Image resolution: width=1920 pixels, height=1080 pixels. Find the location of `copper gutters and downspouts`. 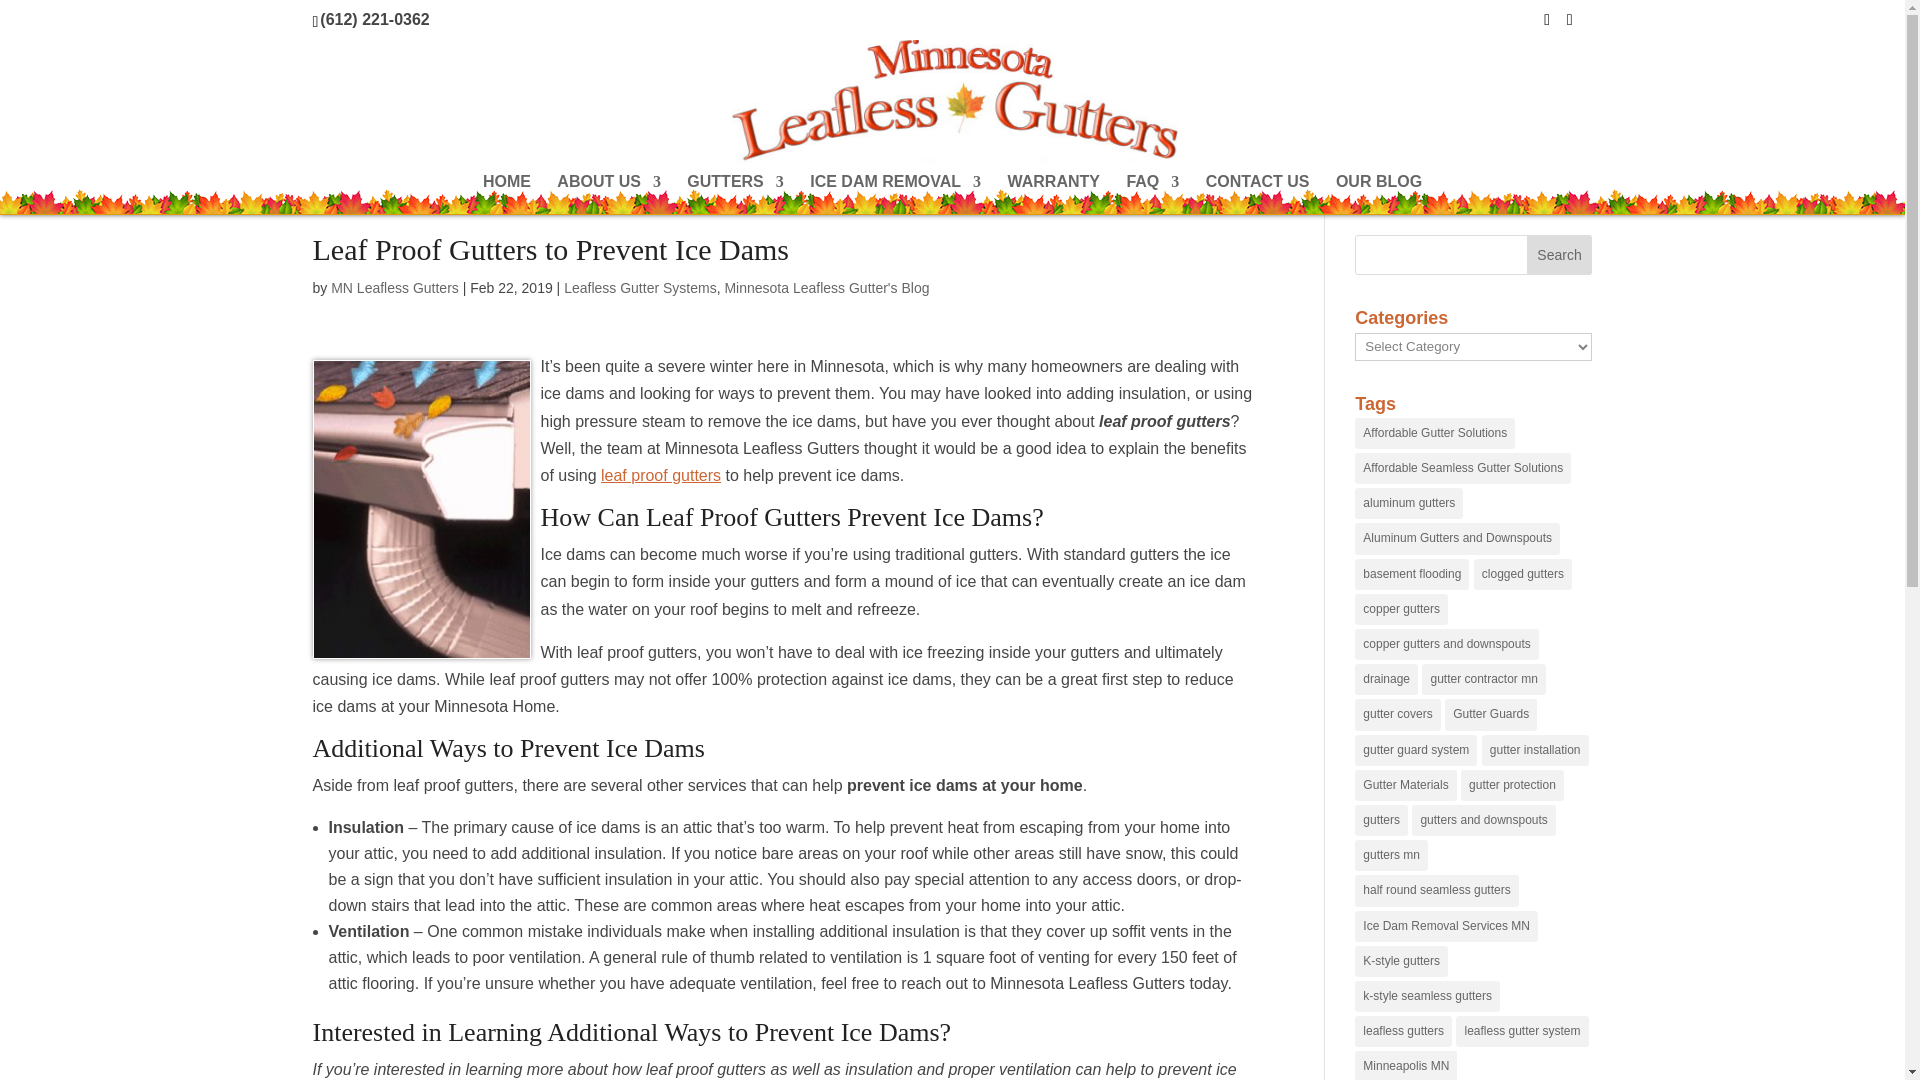

copper gutters and downspouts is located at coordinates (1446, 644).